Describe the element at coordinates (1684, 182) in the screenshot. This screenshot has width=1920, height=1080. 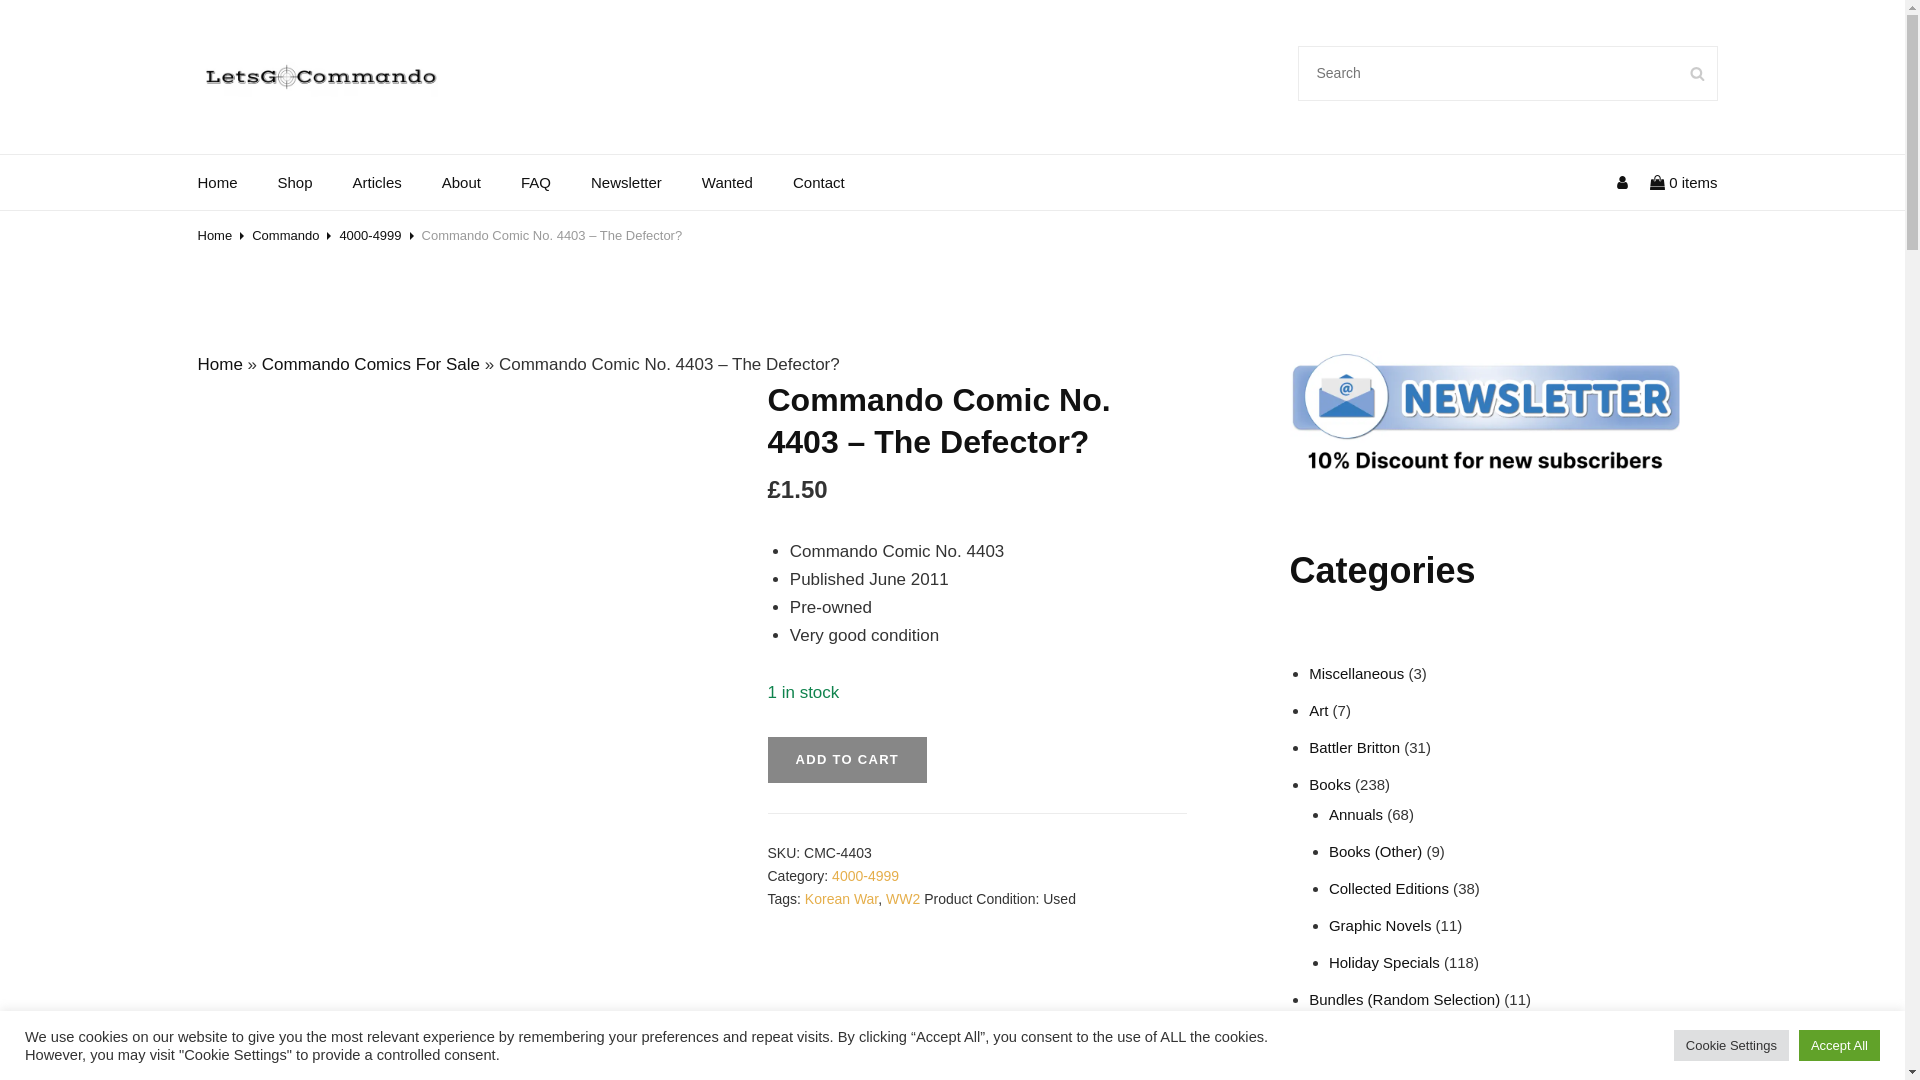
I see `View your shopping cart` at that location.